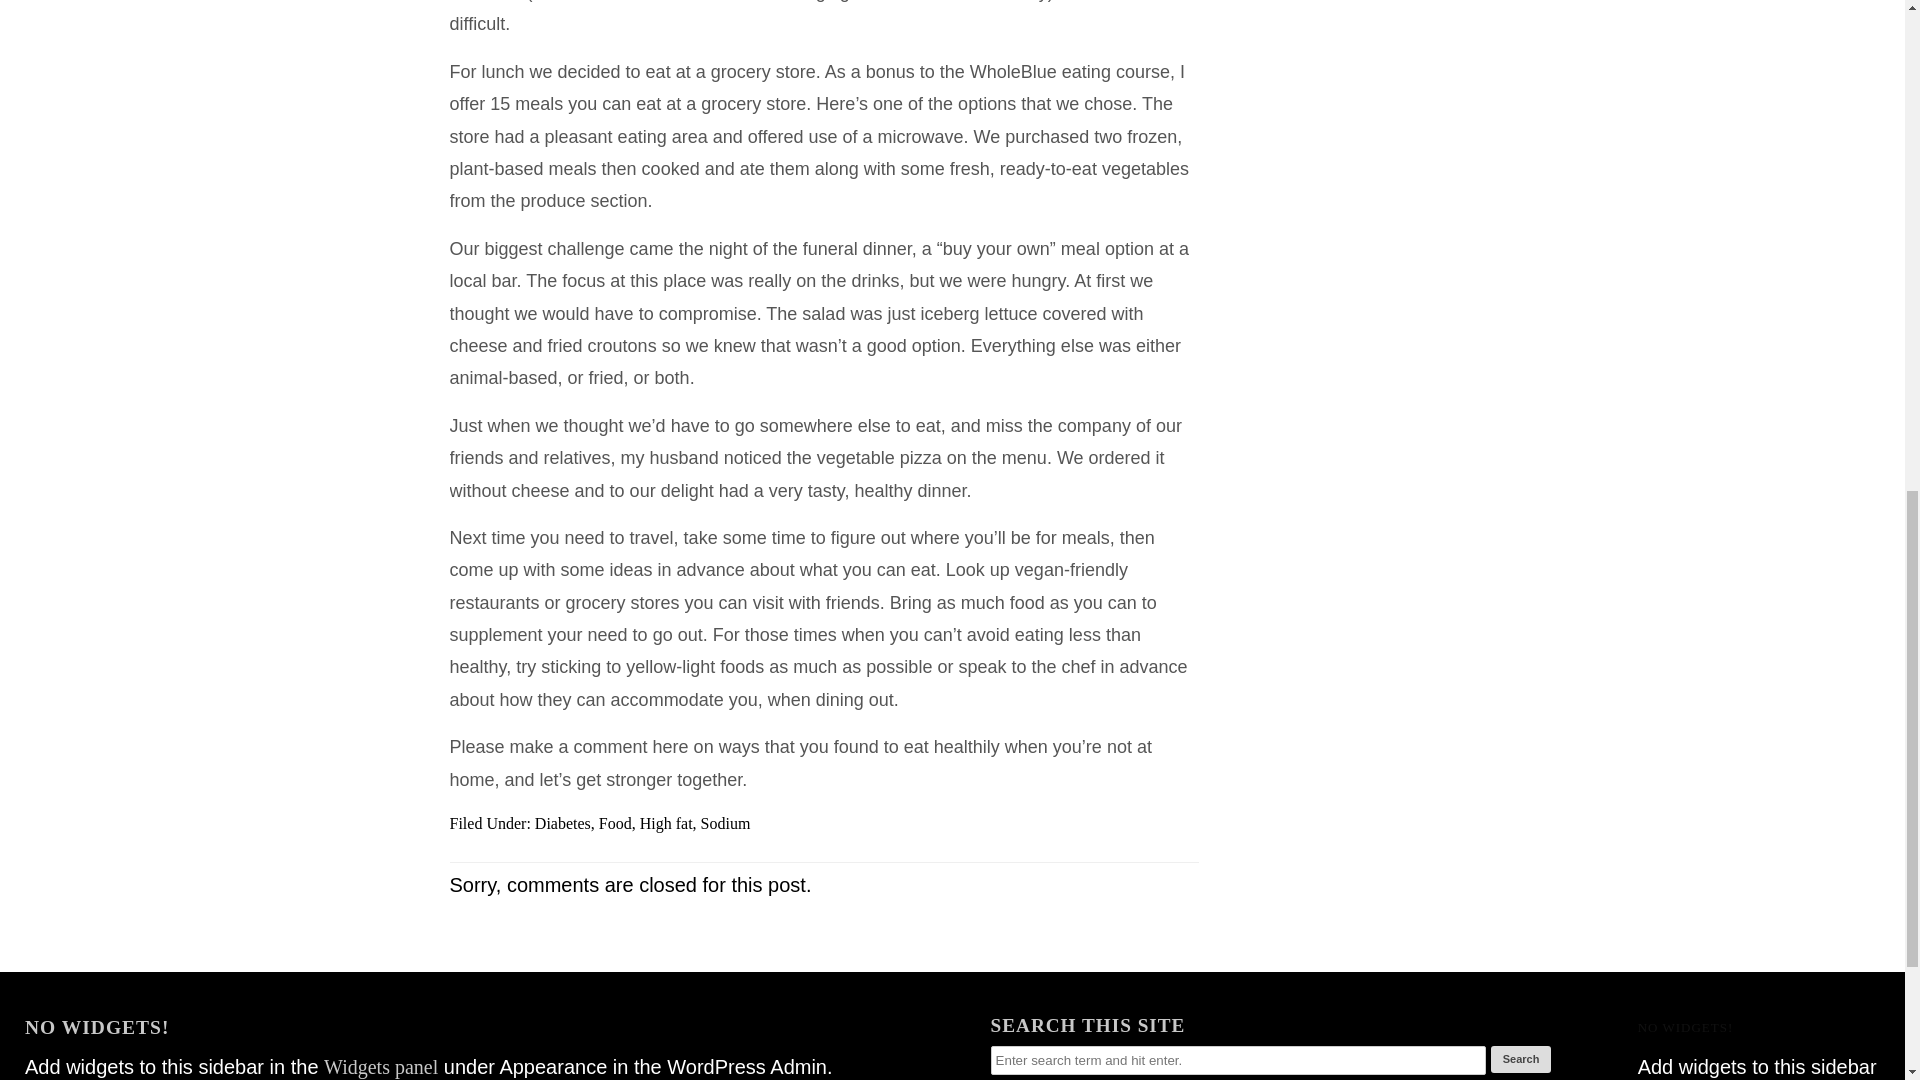 This screenshot has width=1920, height=1080. Describe the element at coordinates (725, 823) in the screenshot. I see `Sodium` at that location.